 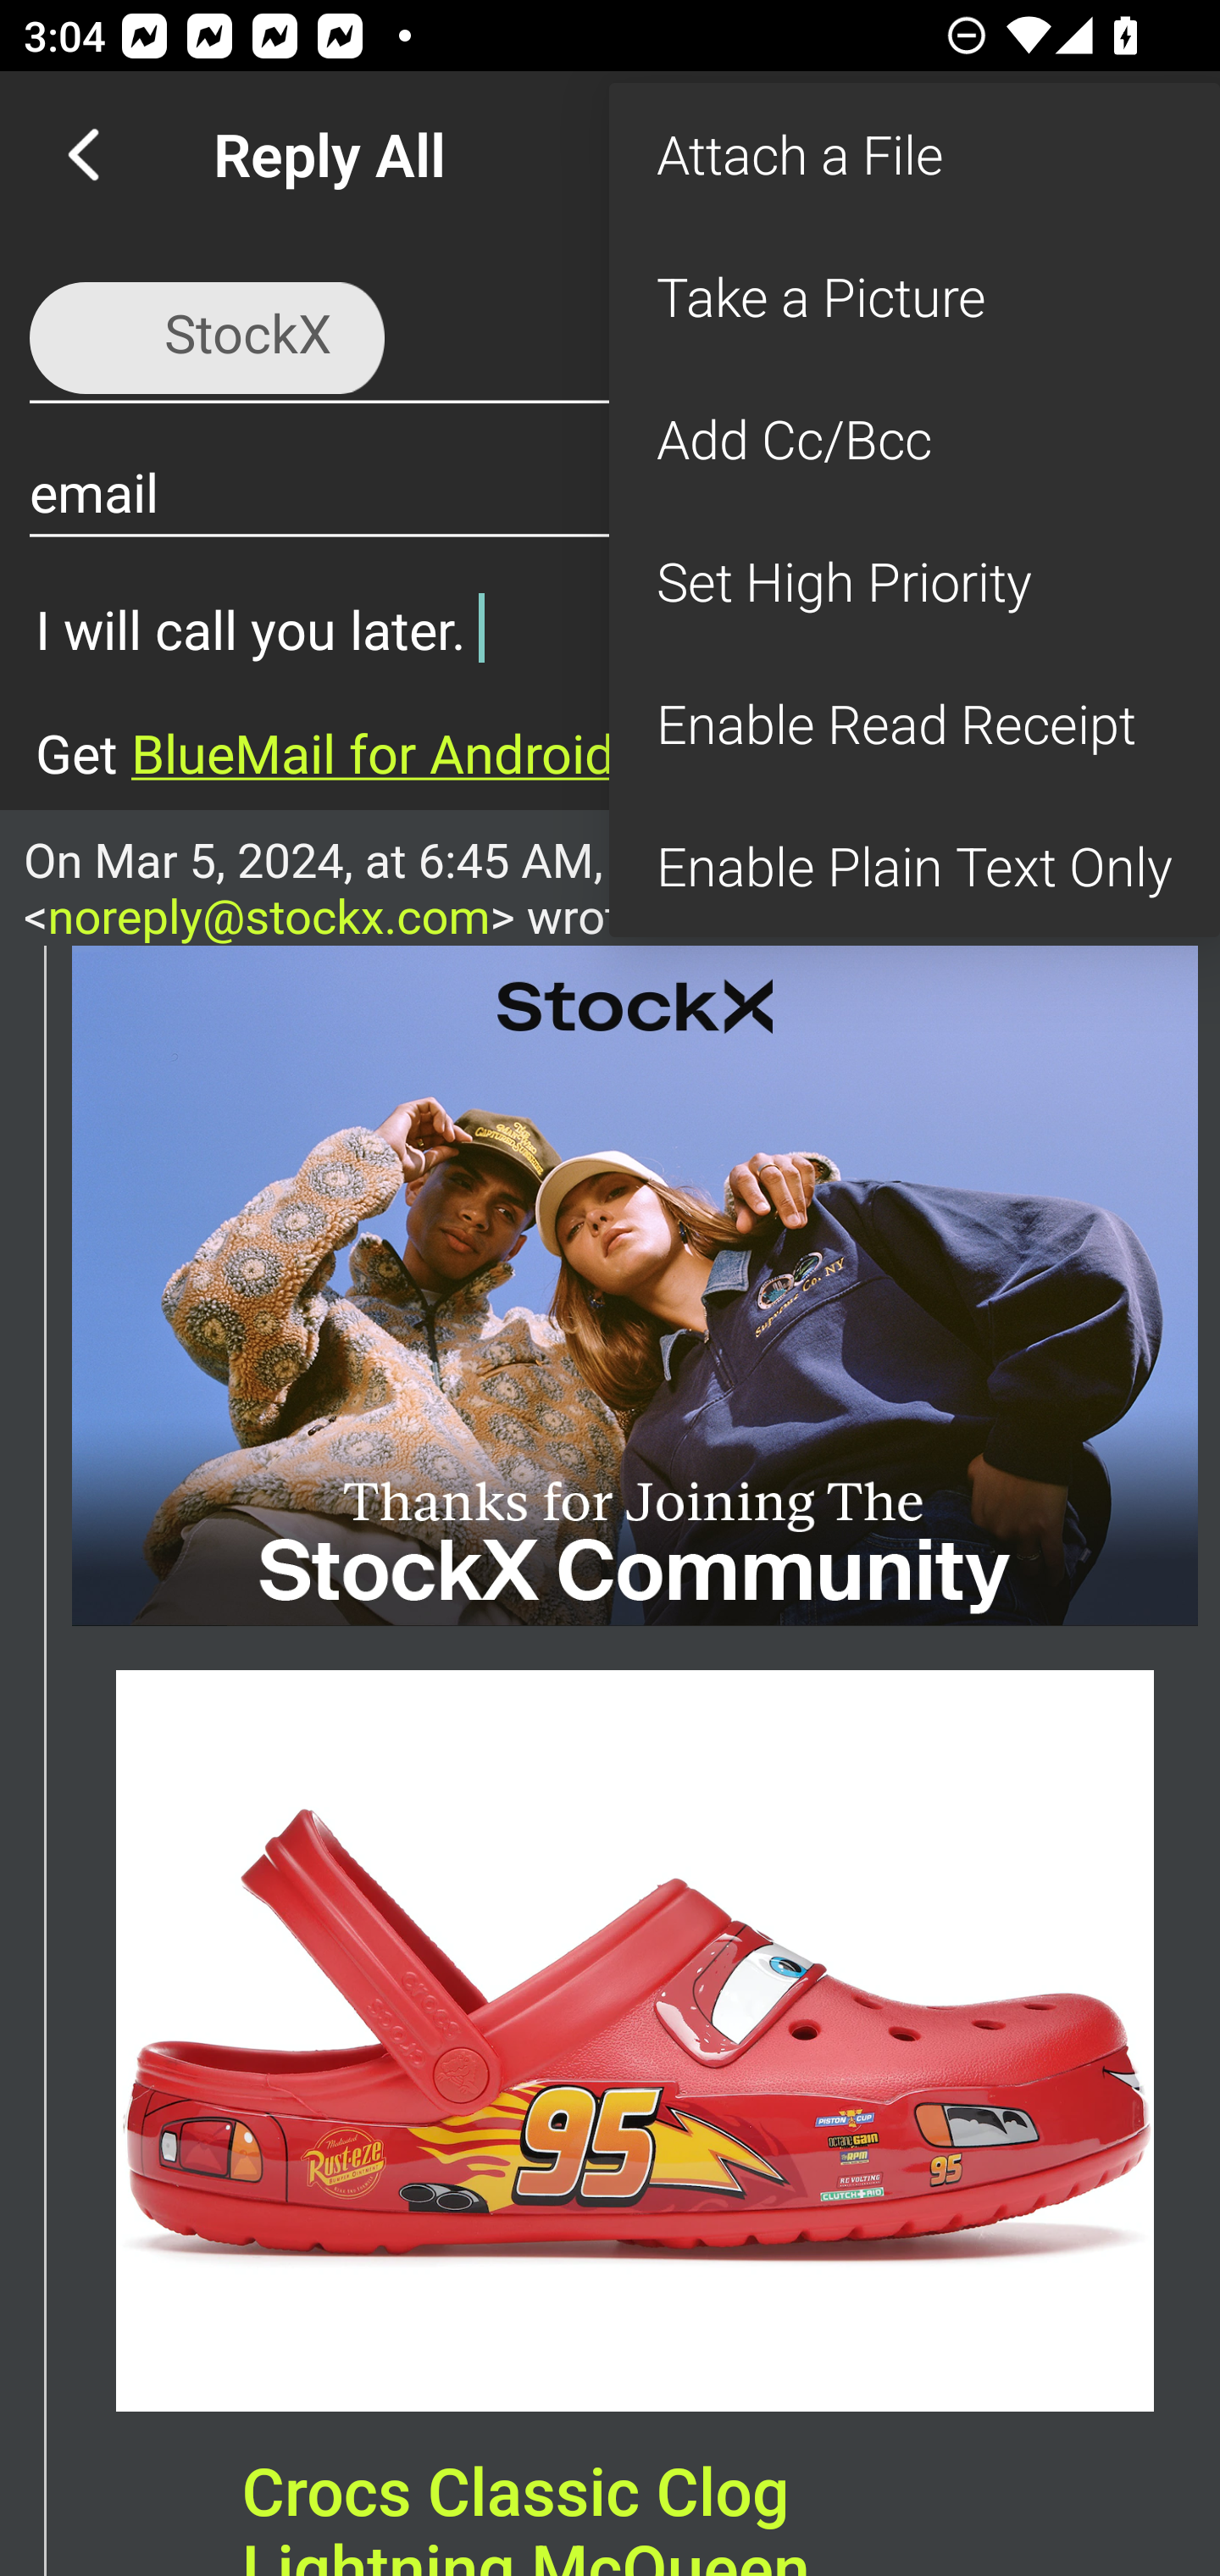 I want to click on Attach a File, so click(x=914, y=154).